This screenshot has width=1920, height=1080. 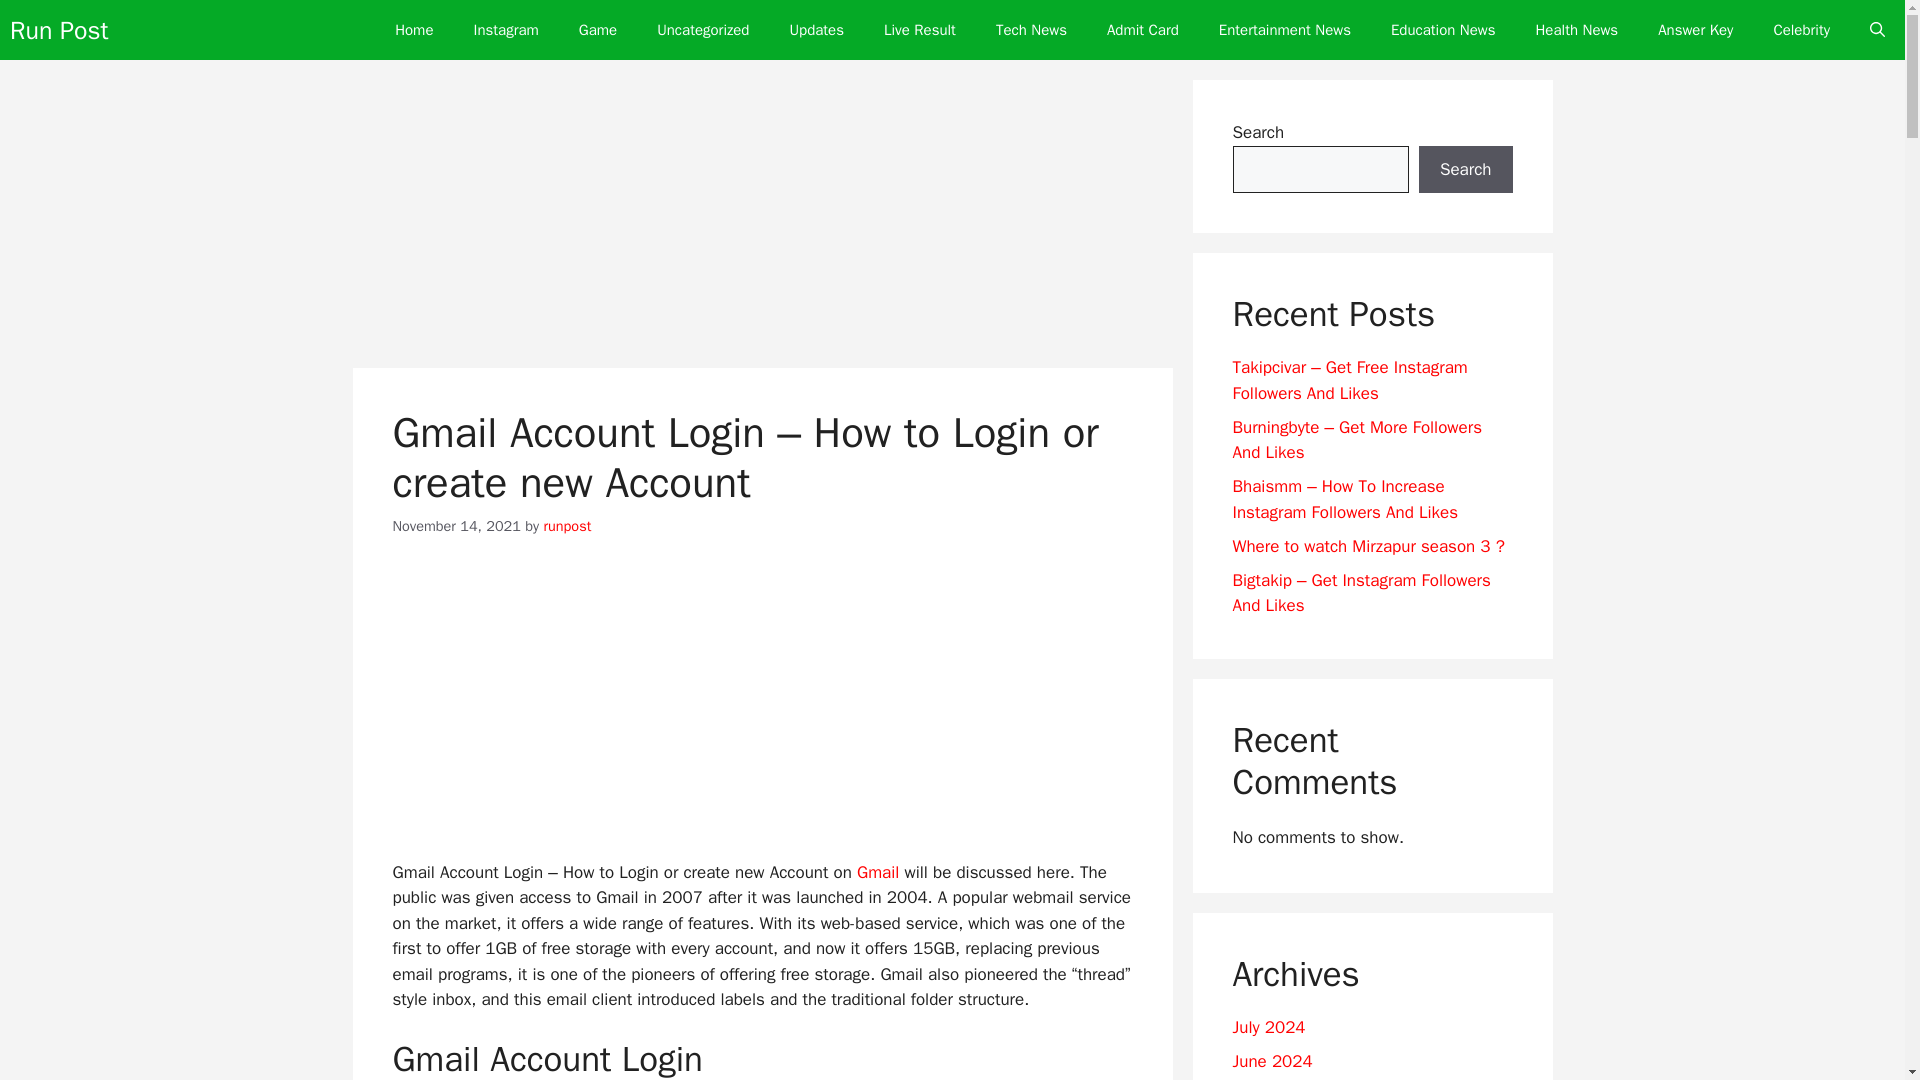 What do you see at coordinates (1576, 30) in the screenshot?
I see `Health News` at bounding box center [1576, 30].